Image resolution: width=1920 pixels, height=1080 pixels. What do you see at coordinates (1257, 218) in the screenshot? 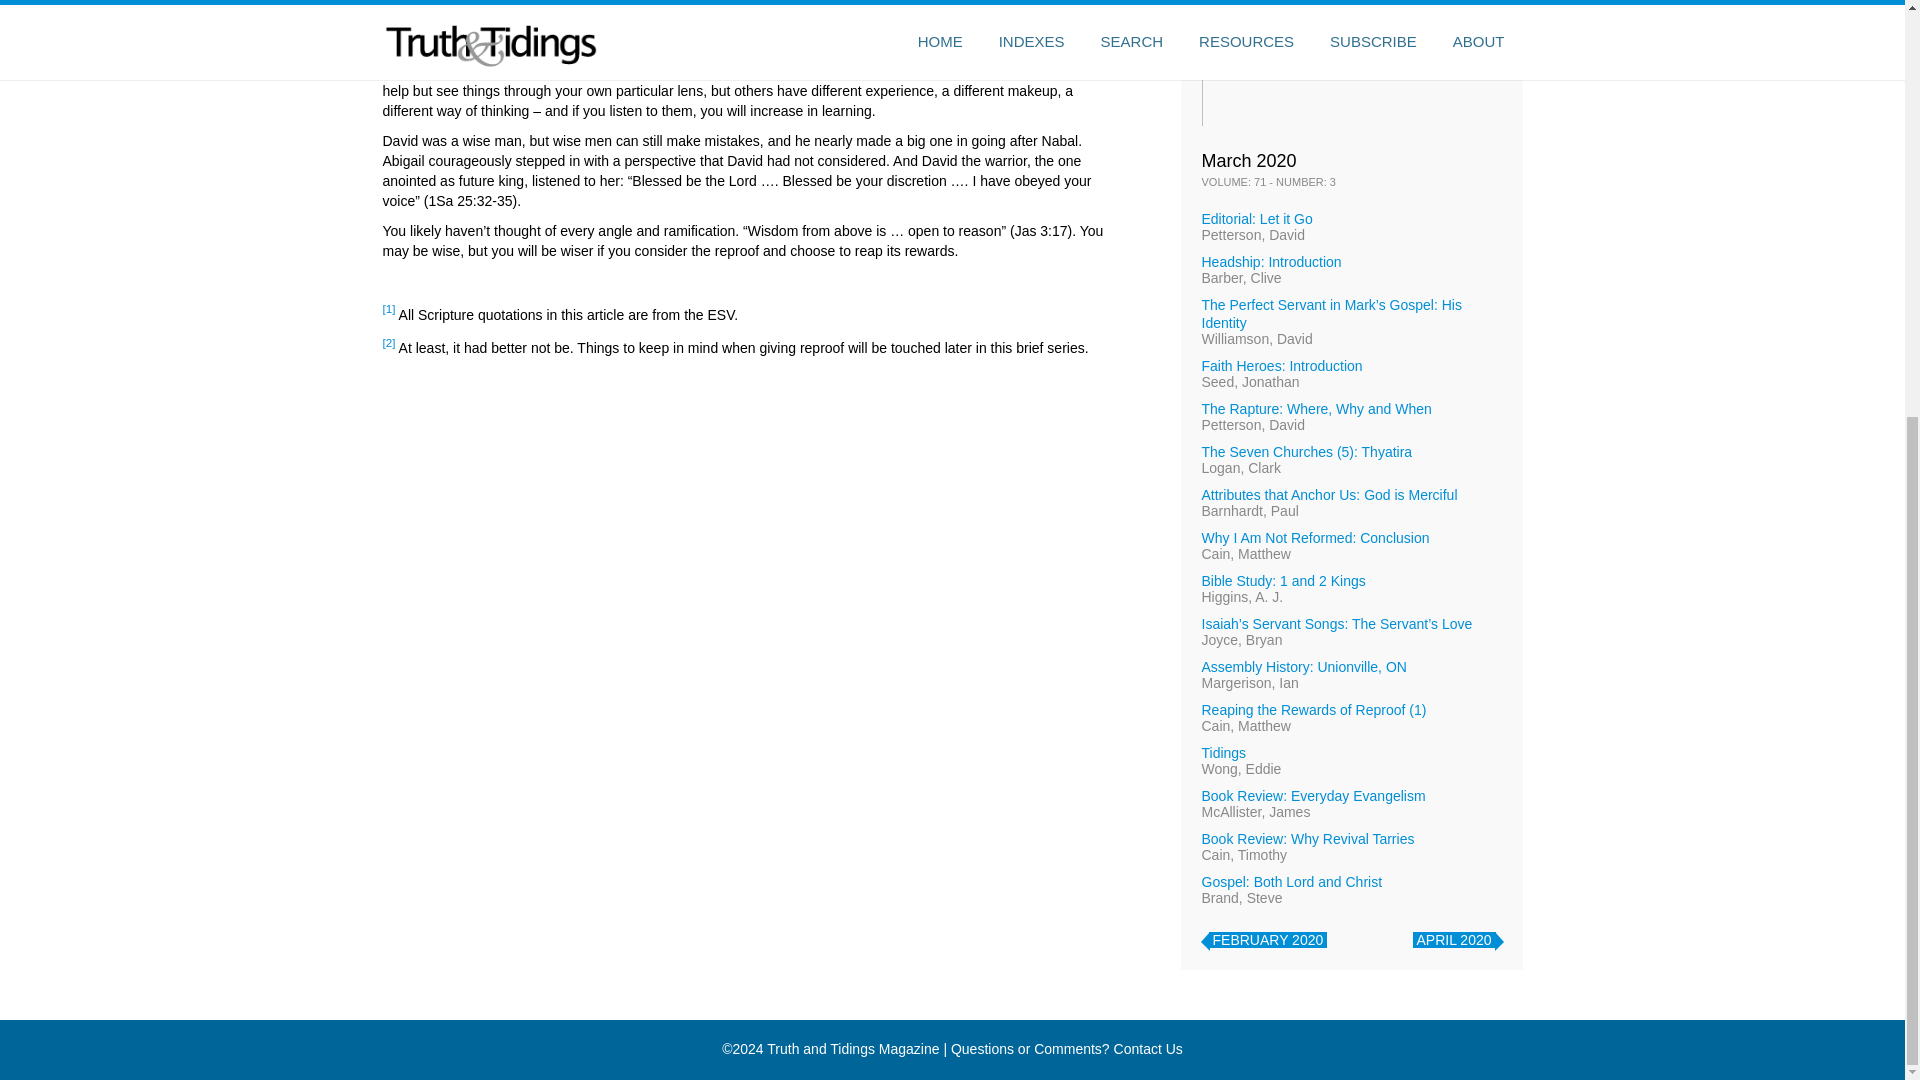
I see `Editorial: Let it Go` at bounding box center [1257, 218].